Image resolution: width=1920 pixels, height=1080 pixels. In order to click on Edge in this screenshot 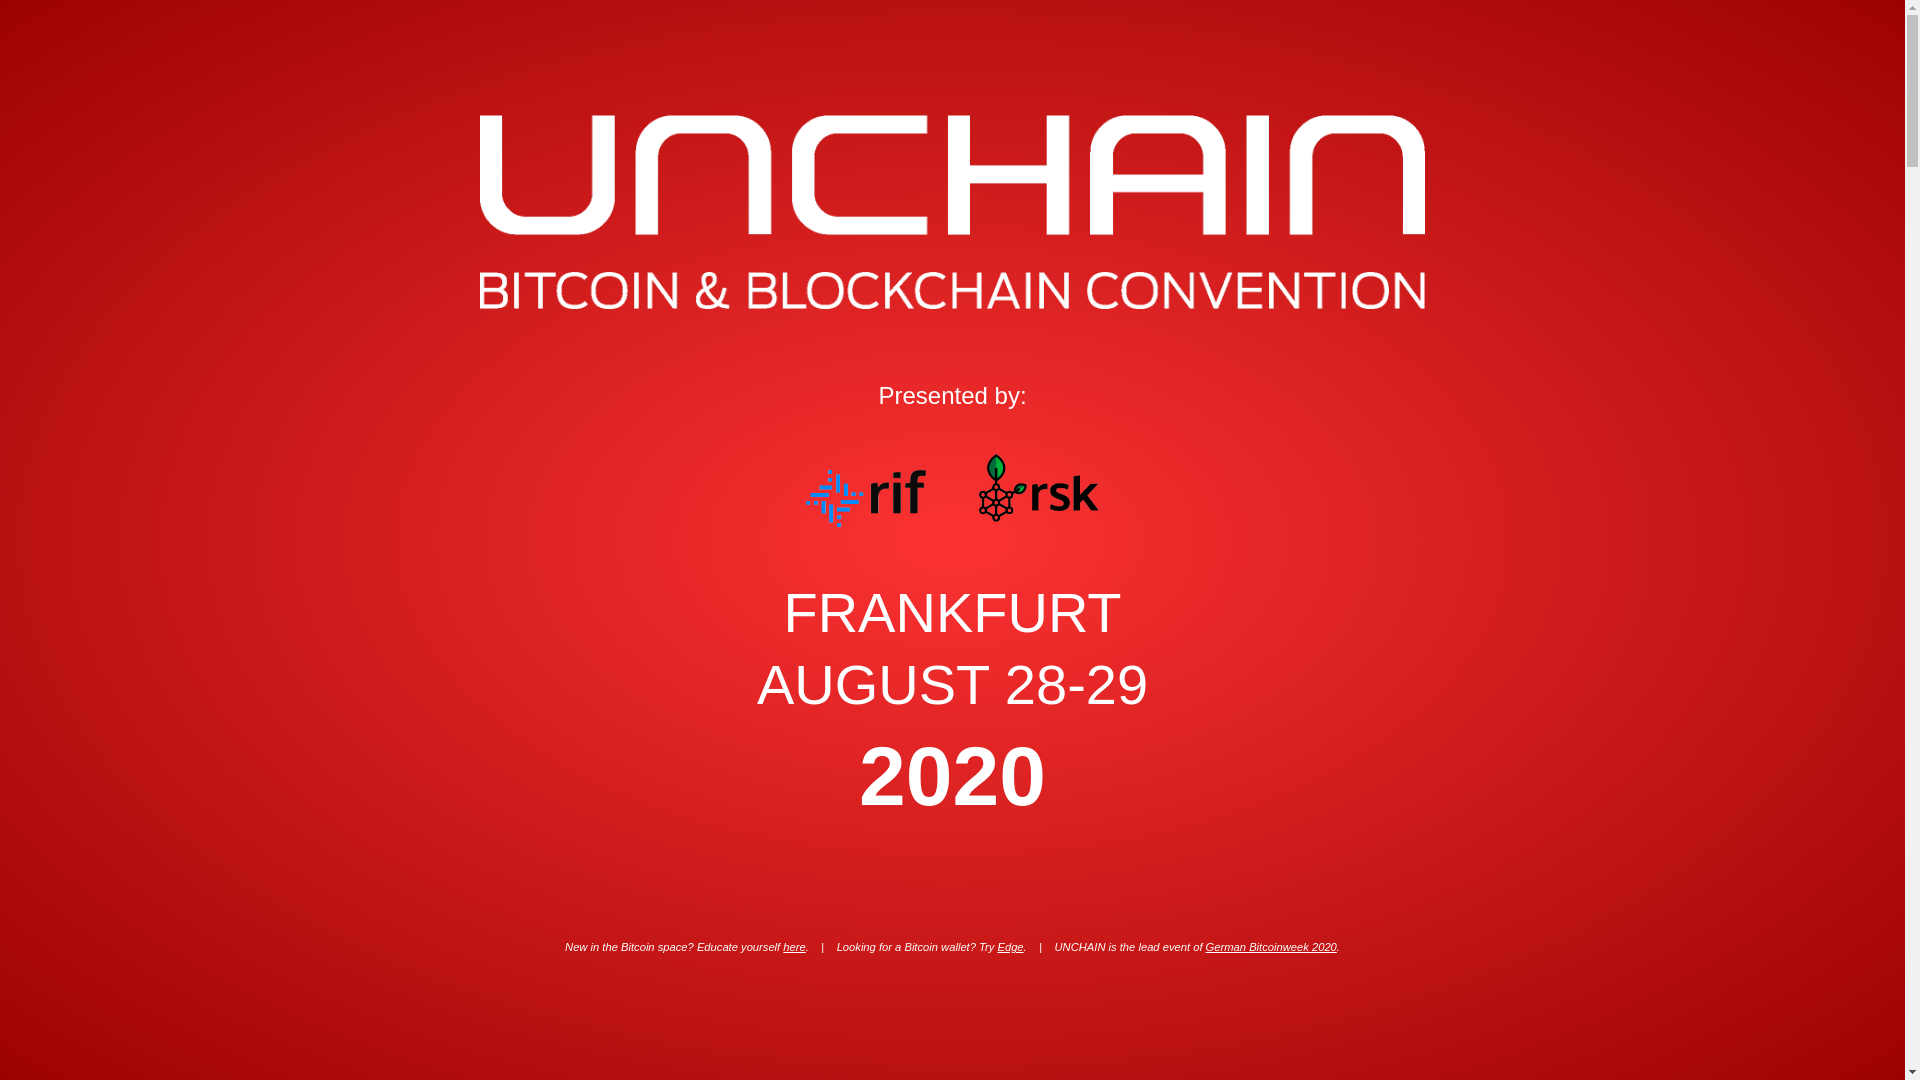, I will do `click(1010, 946)`.